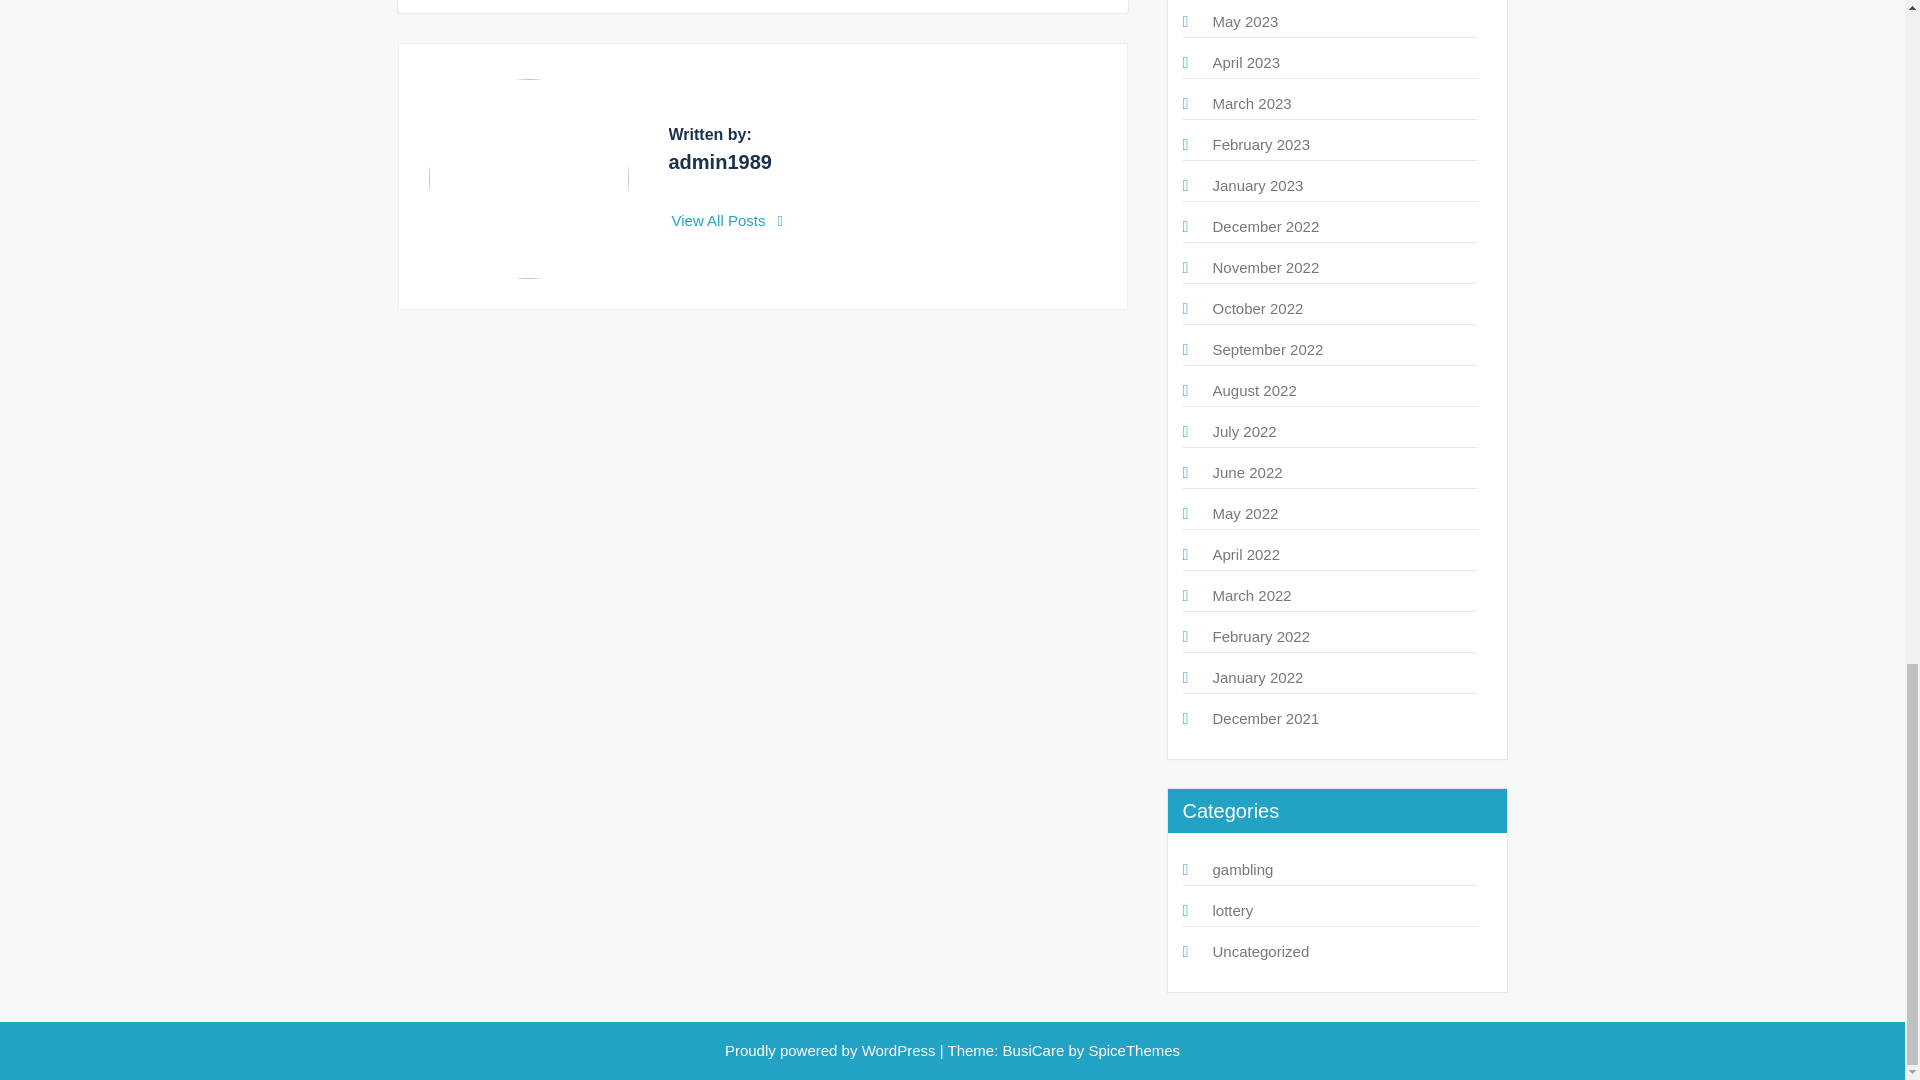 This screenshot has width=1920, height=1080. Describe the element at coordinates (1260, 144) in the screenshot. I see `February 2023` at that location.